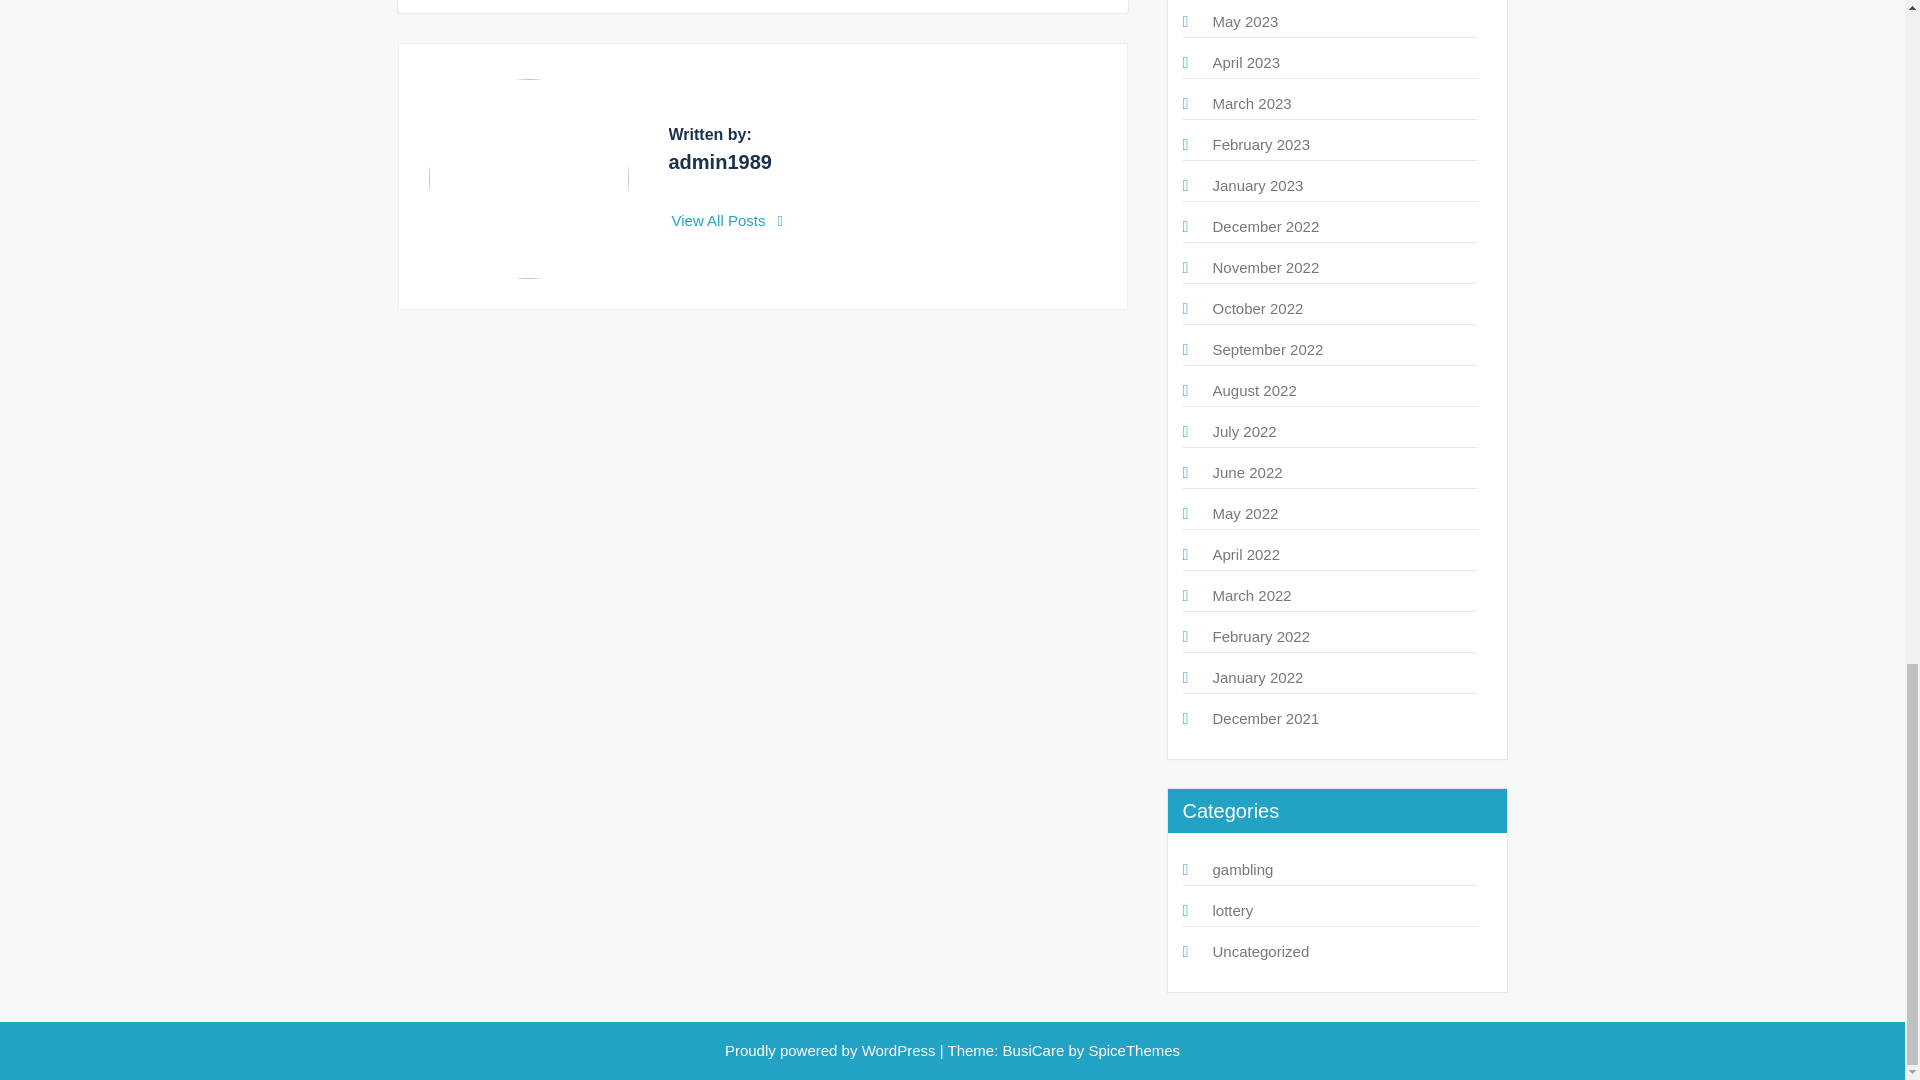 This screenshot has width=1920, height=1080. Describe the element at coordinates (1260, 144) in the screenshot. I see `February 2023` at that location.